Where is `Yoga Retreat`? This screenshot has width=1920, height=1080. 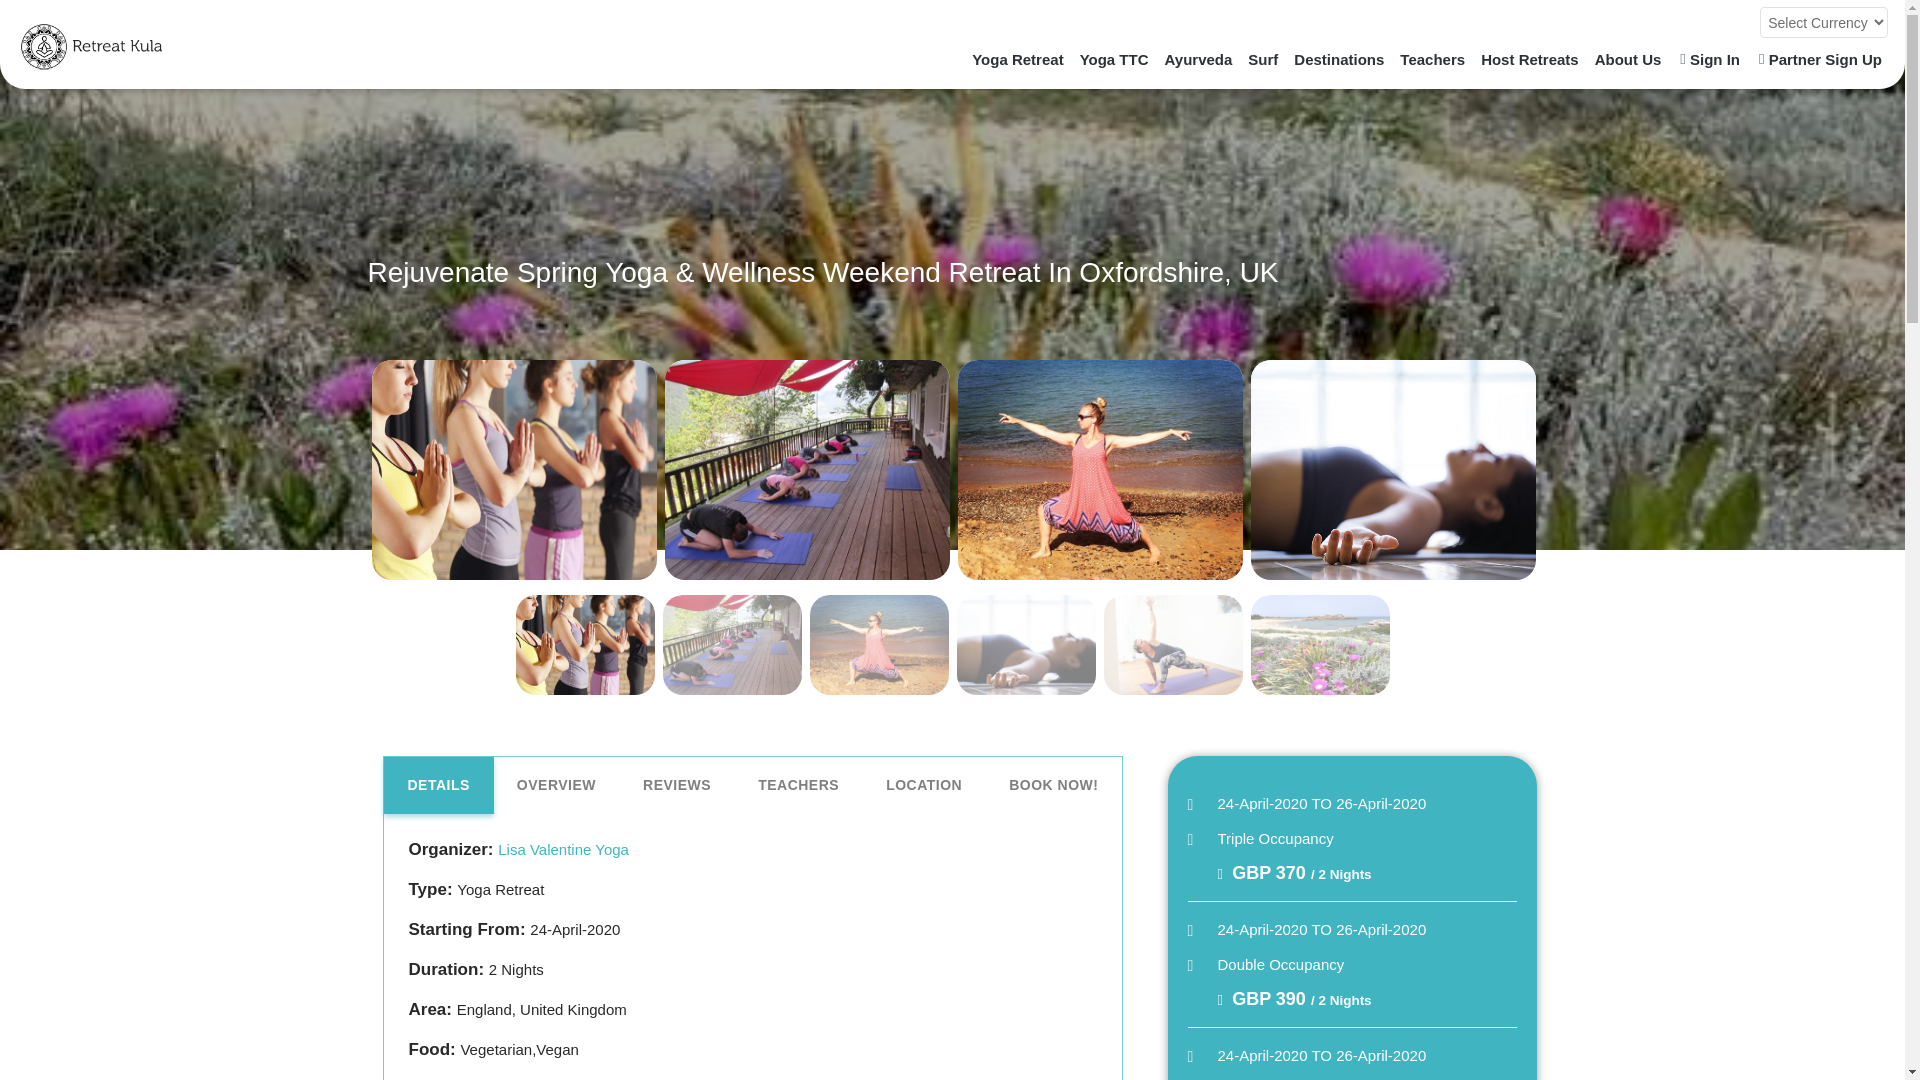
Yoga Retreat is located at coordinates (1017, 59).